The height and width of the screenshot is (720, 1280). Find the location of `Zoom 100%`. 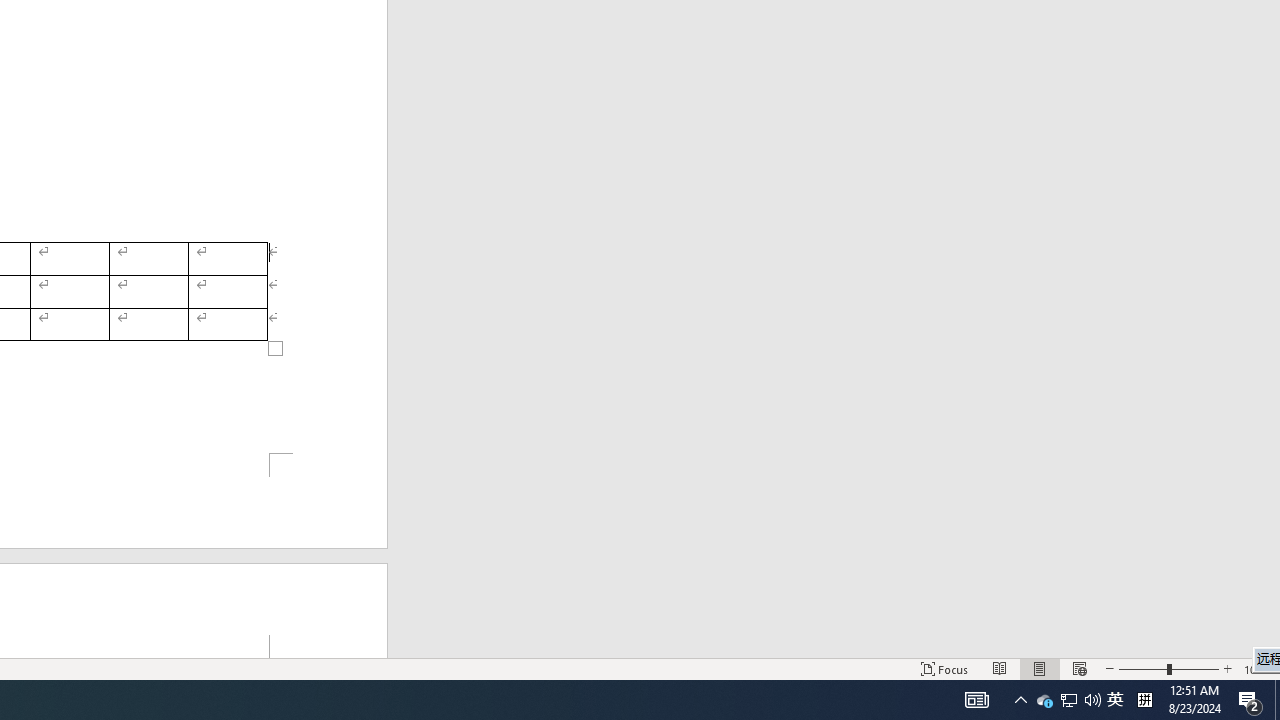

Zoom 100% is located at coordinates (1258, 668).